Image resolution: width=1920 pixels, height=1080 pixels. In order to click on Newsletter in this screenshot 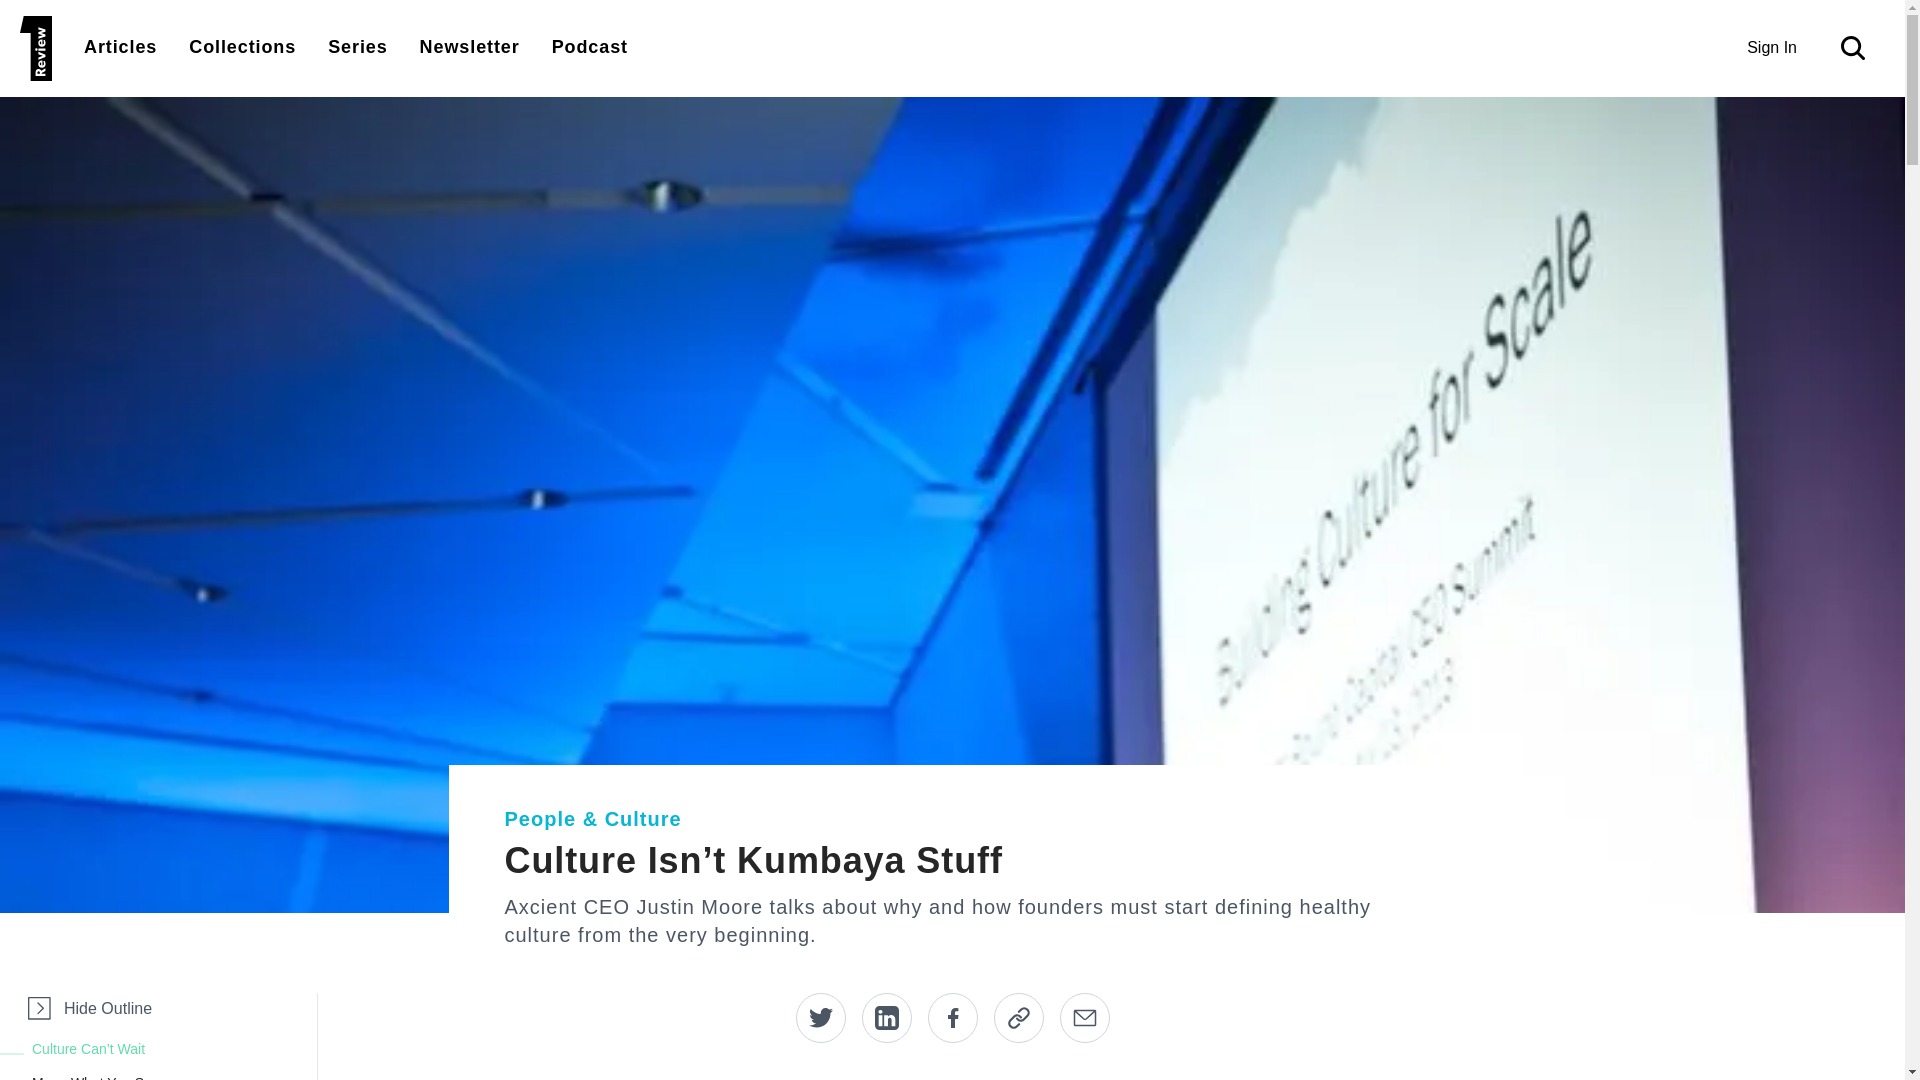, I will do `click(469, 46)`.